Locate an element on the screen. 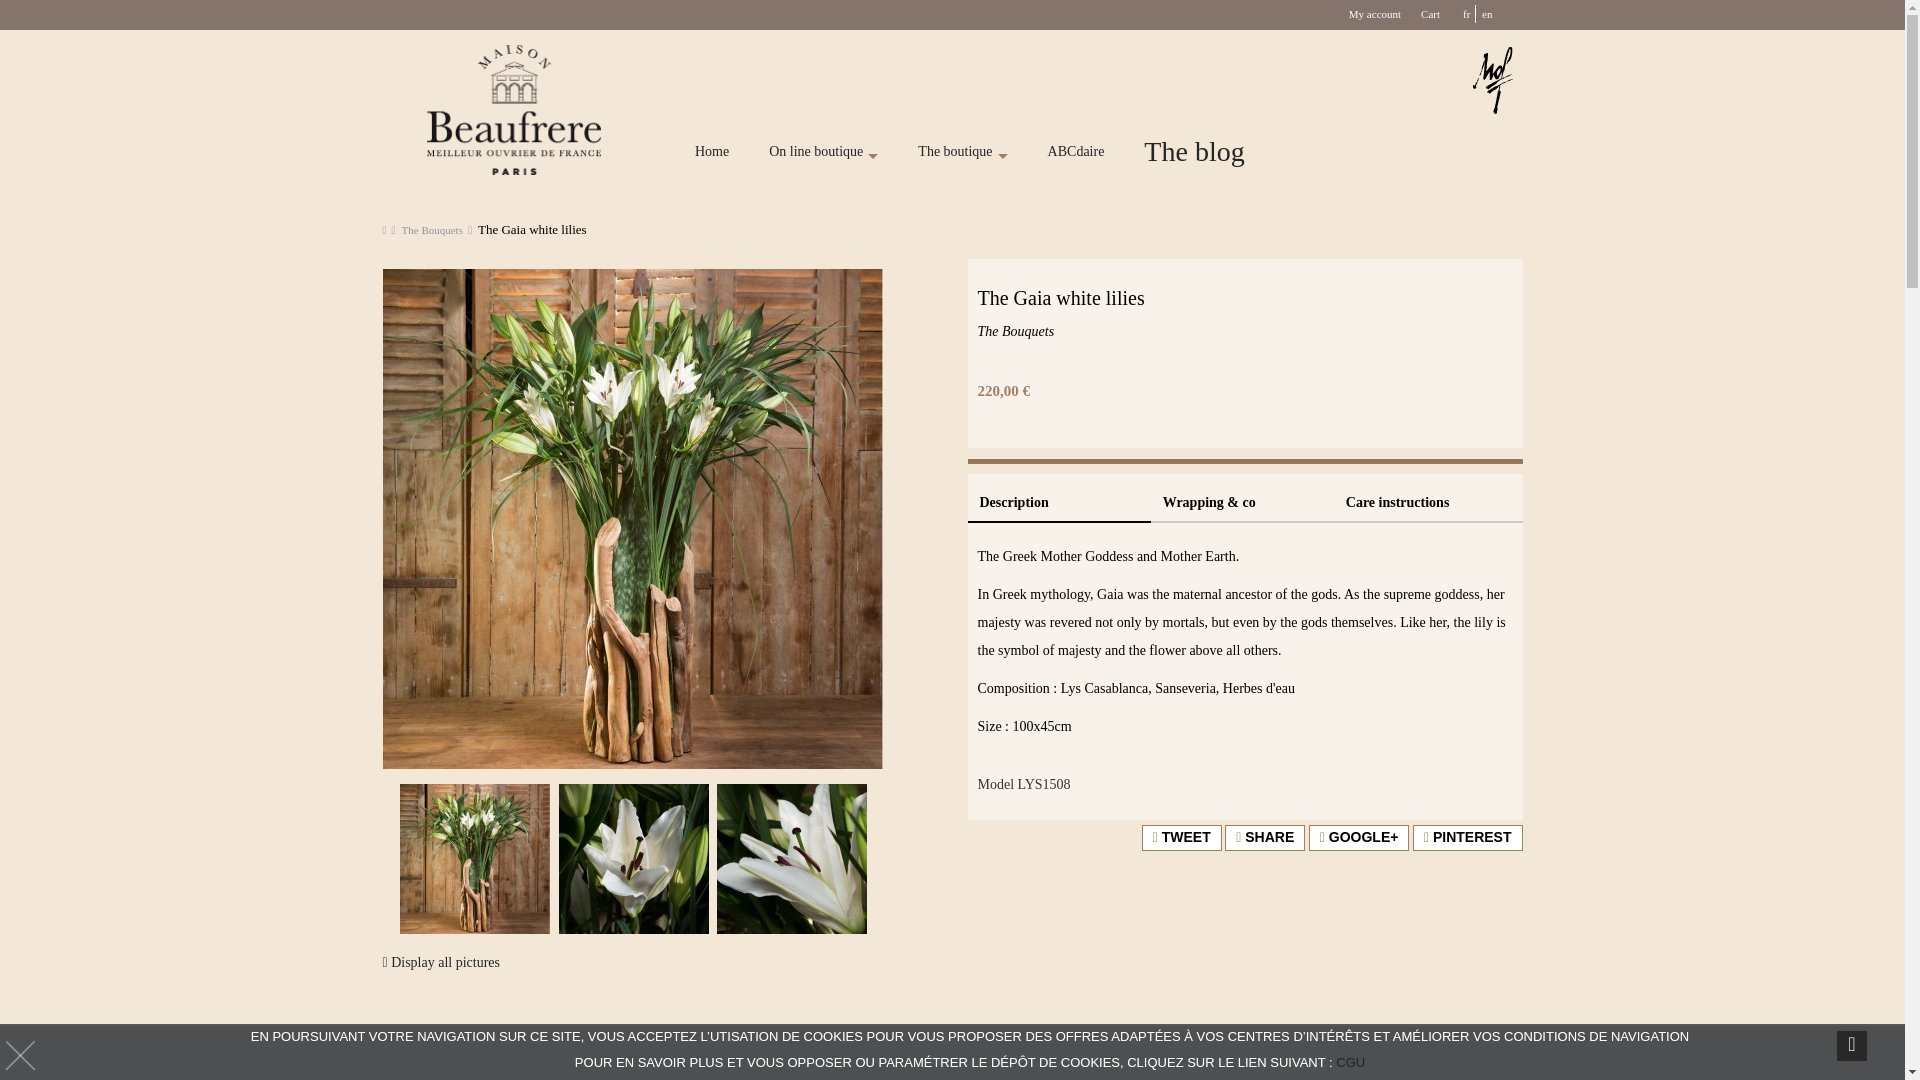 Image resolution: width=1920 pixels, height=1080 pixels. The blog is located at coordinates (1193, 154).